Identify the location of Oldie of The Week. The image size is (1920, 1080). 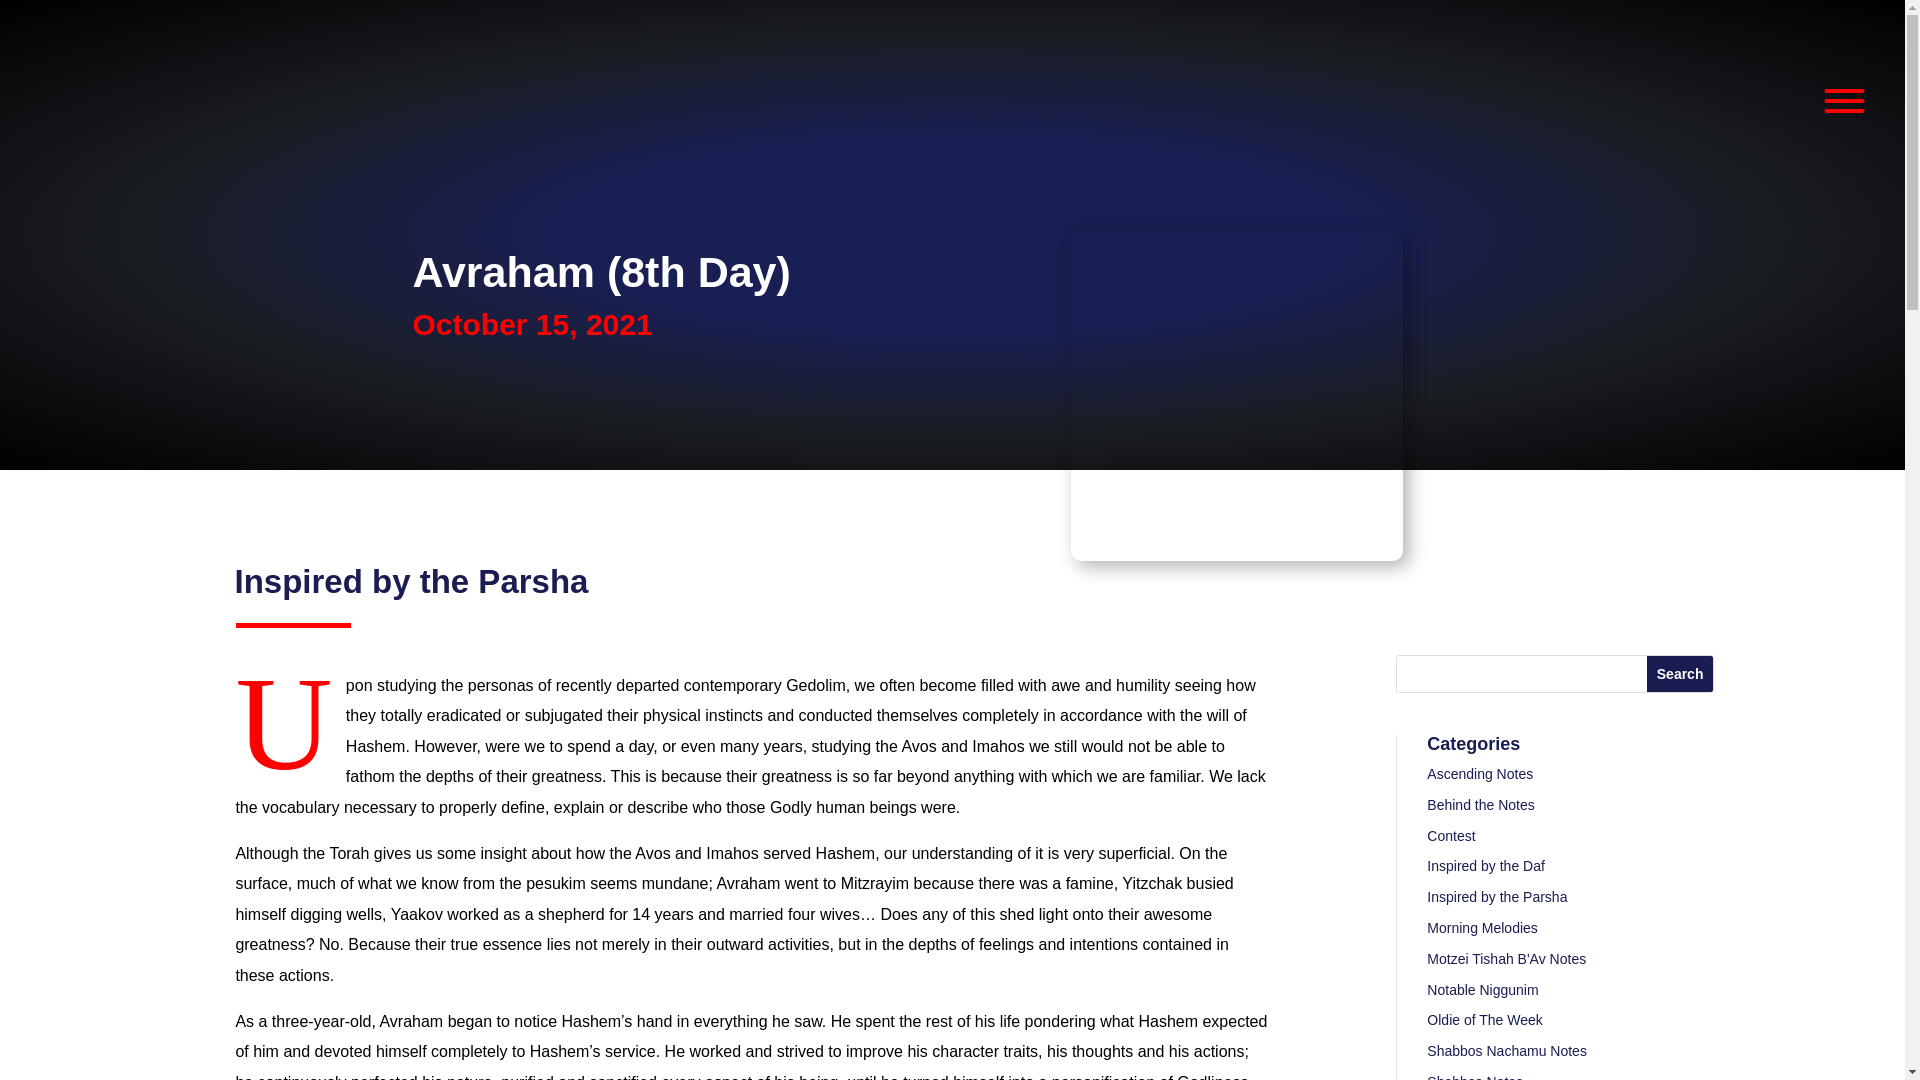
(1484, 1020).